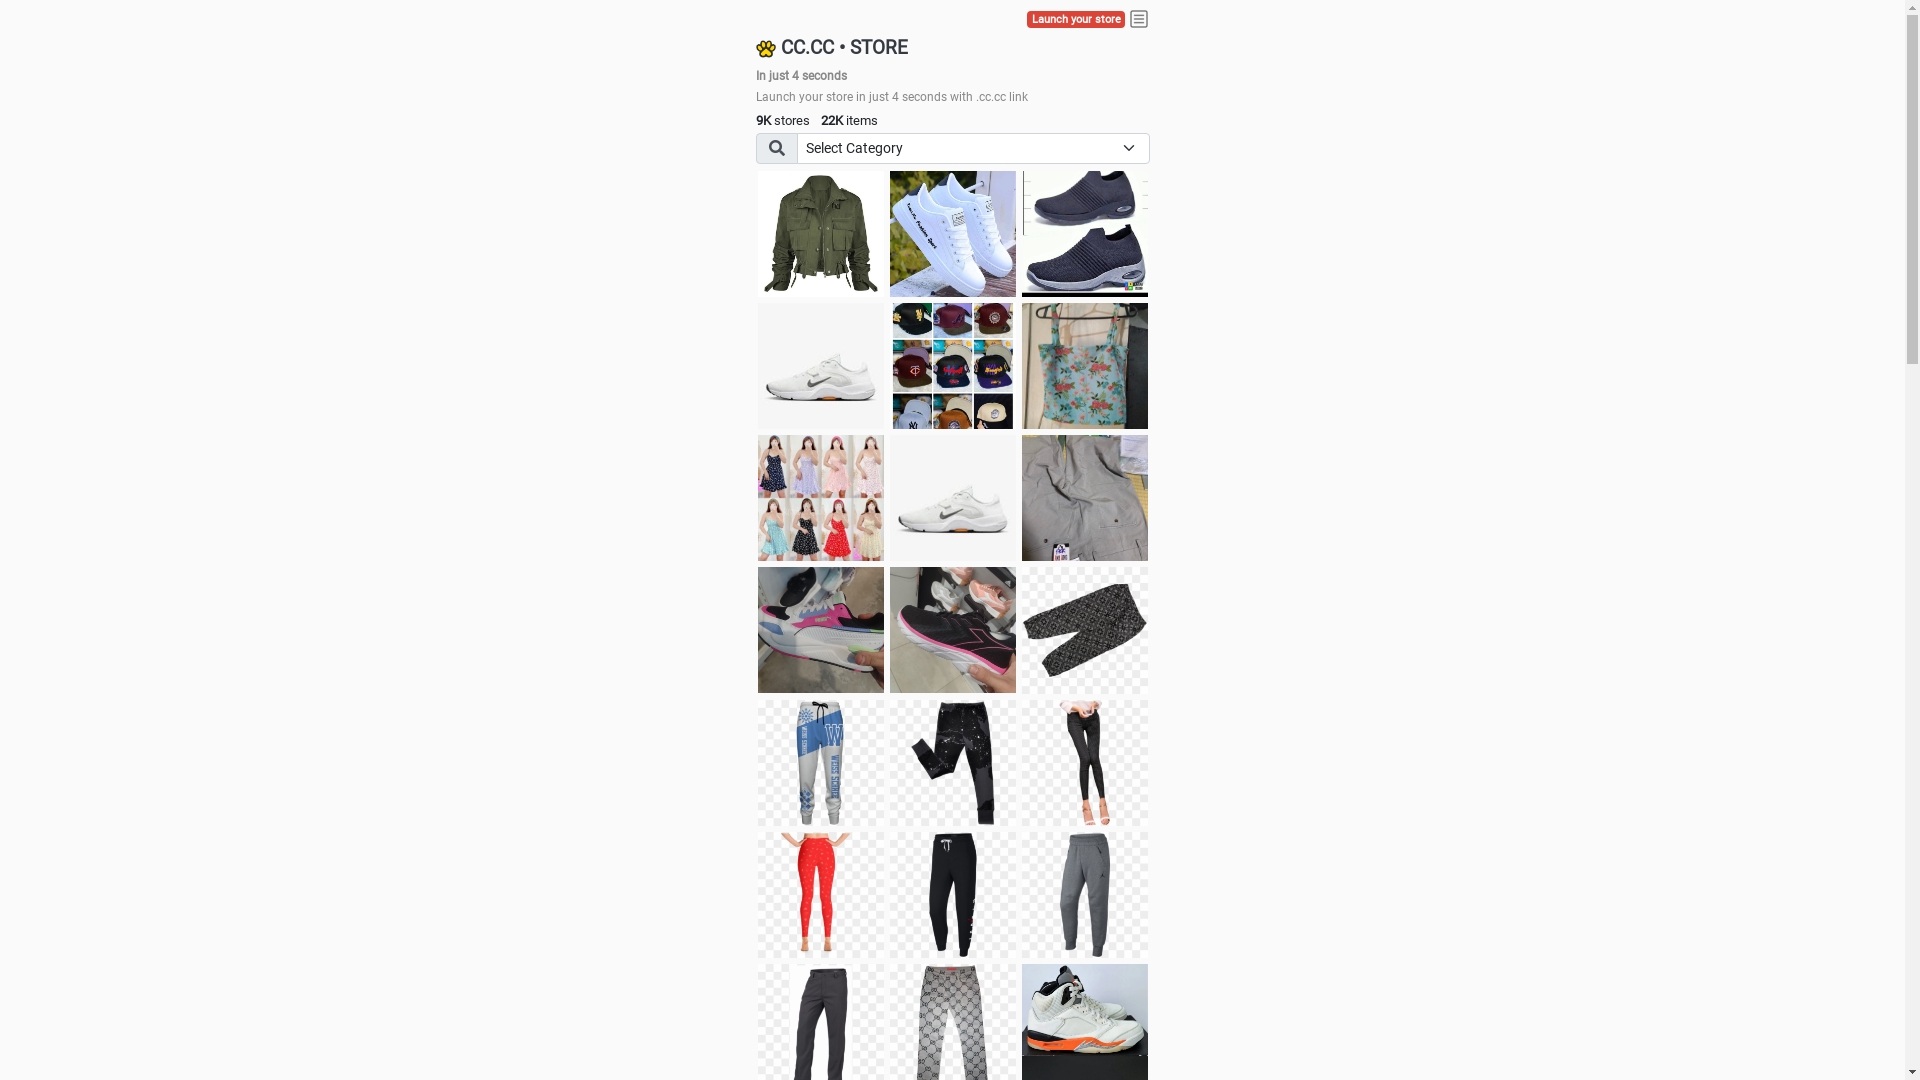 The height and width of the screenshot is (1080, 1920). I want to click on white shoes, so click(953, 234).